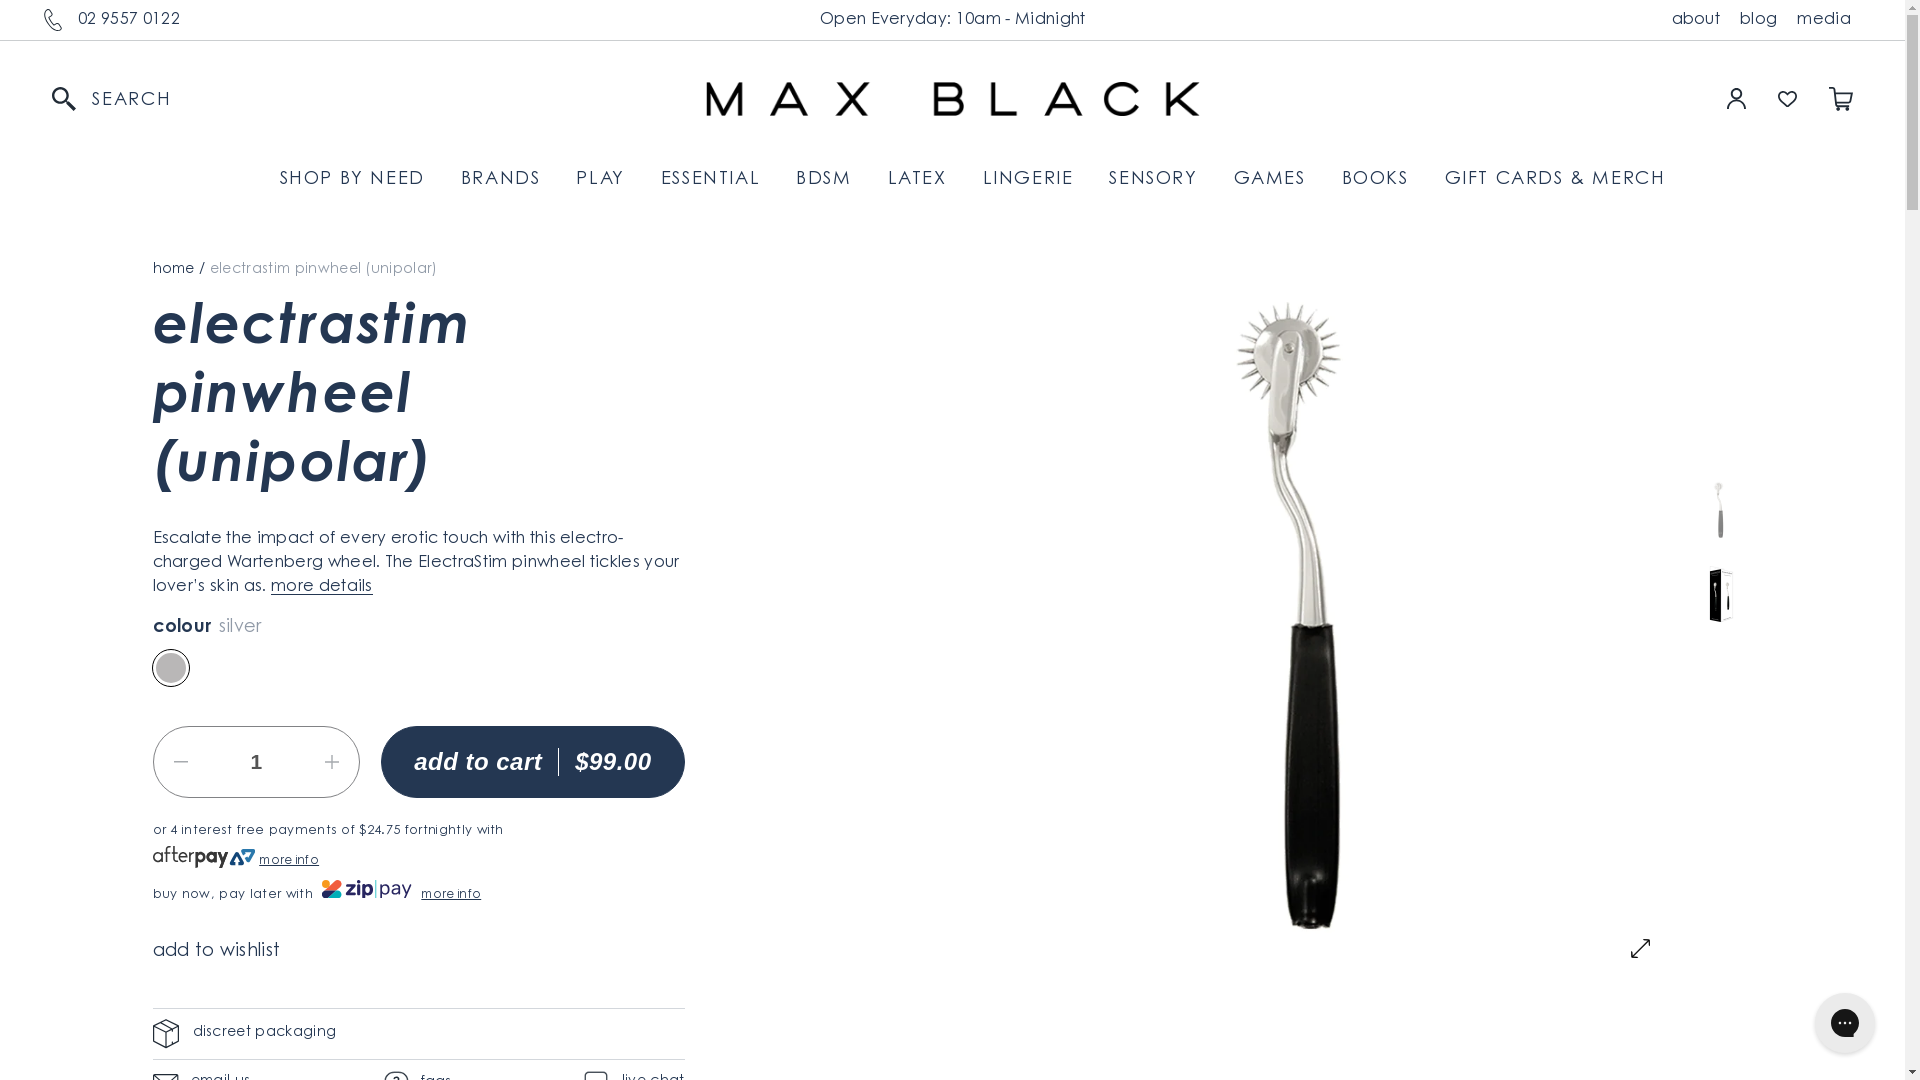  What do you see at coordinates (1153, 180) in the screenshot?
I see `SENSORY` at bounding box center [1153, 180].